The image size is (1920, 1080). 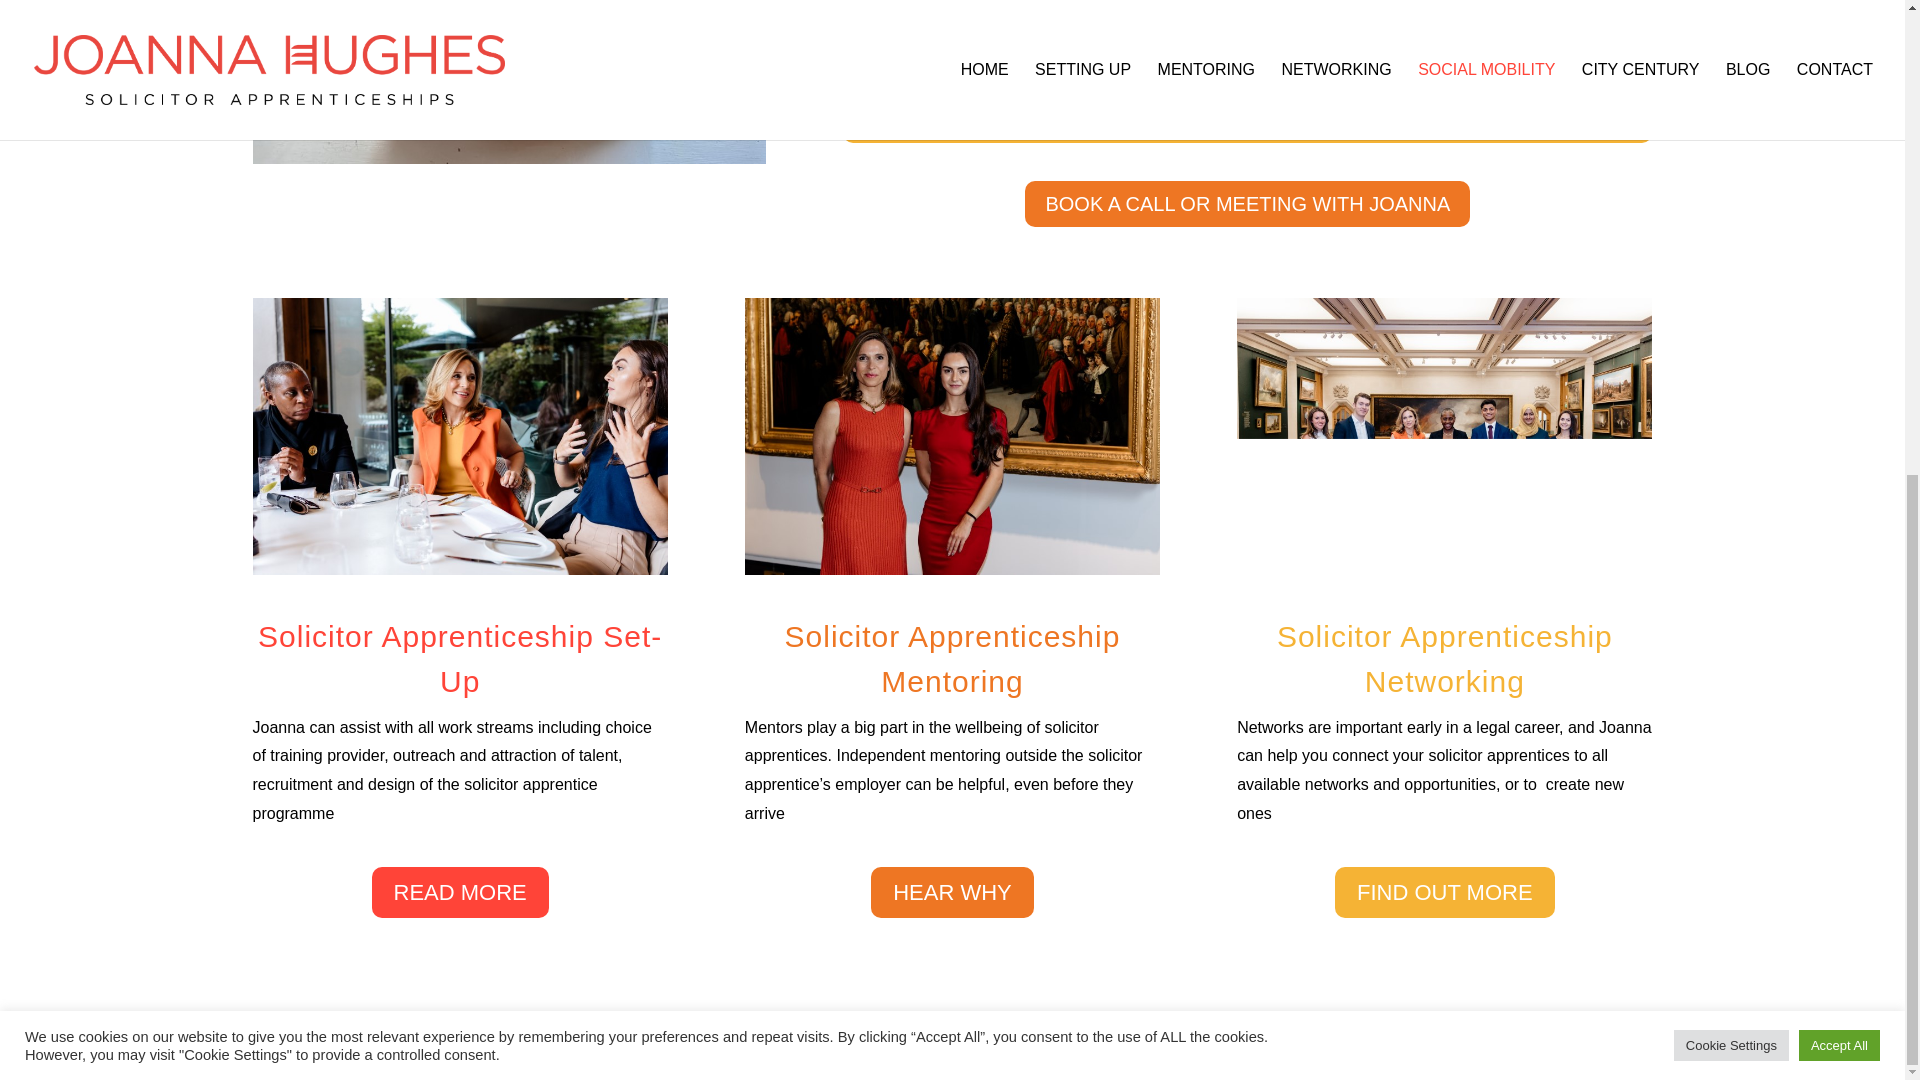 I want to click on Sitemap, so click(x=832, y=1051).